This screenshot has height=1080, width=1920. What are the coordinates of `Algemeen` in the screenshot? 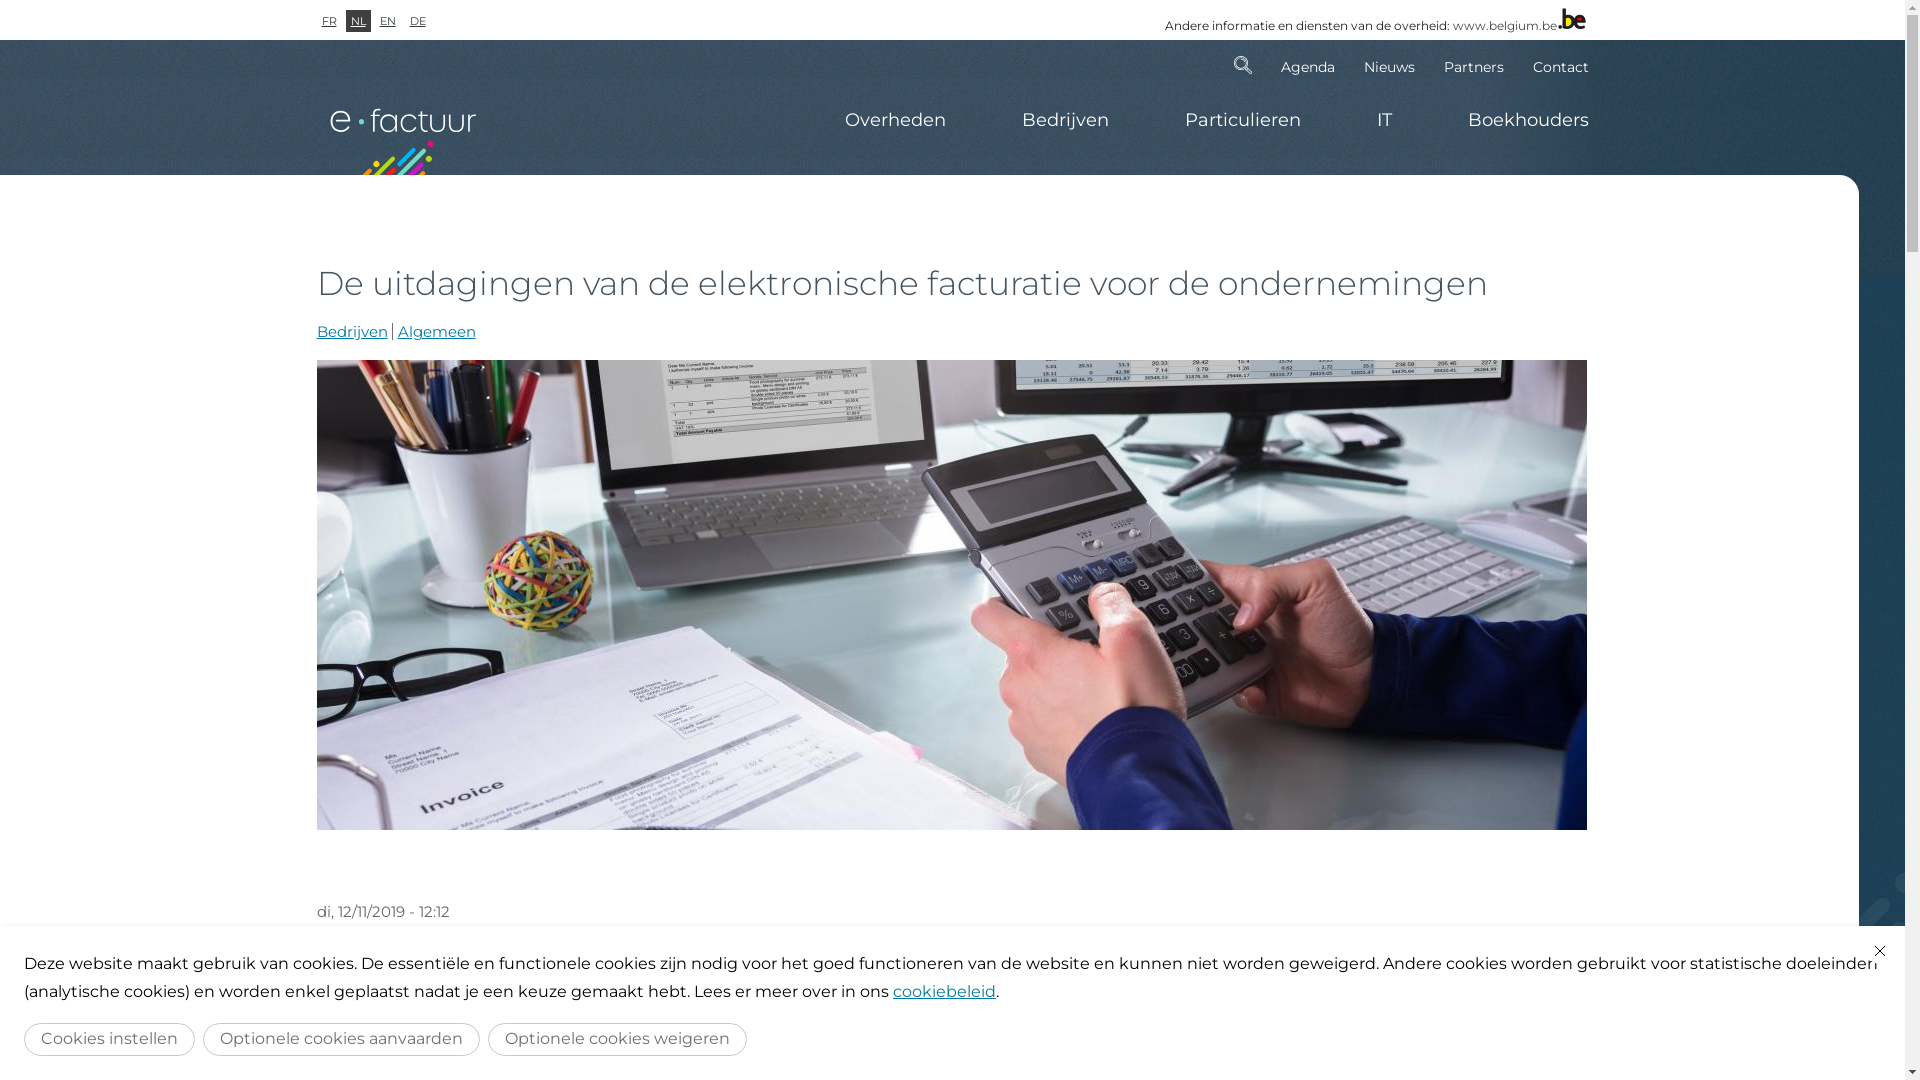 It's located at (437, 332).